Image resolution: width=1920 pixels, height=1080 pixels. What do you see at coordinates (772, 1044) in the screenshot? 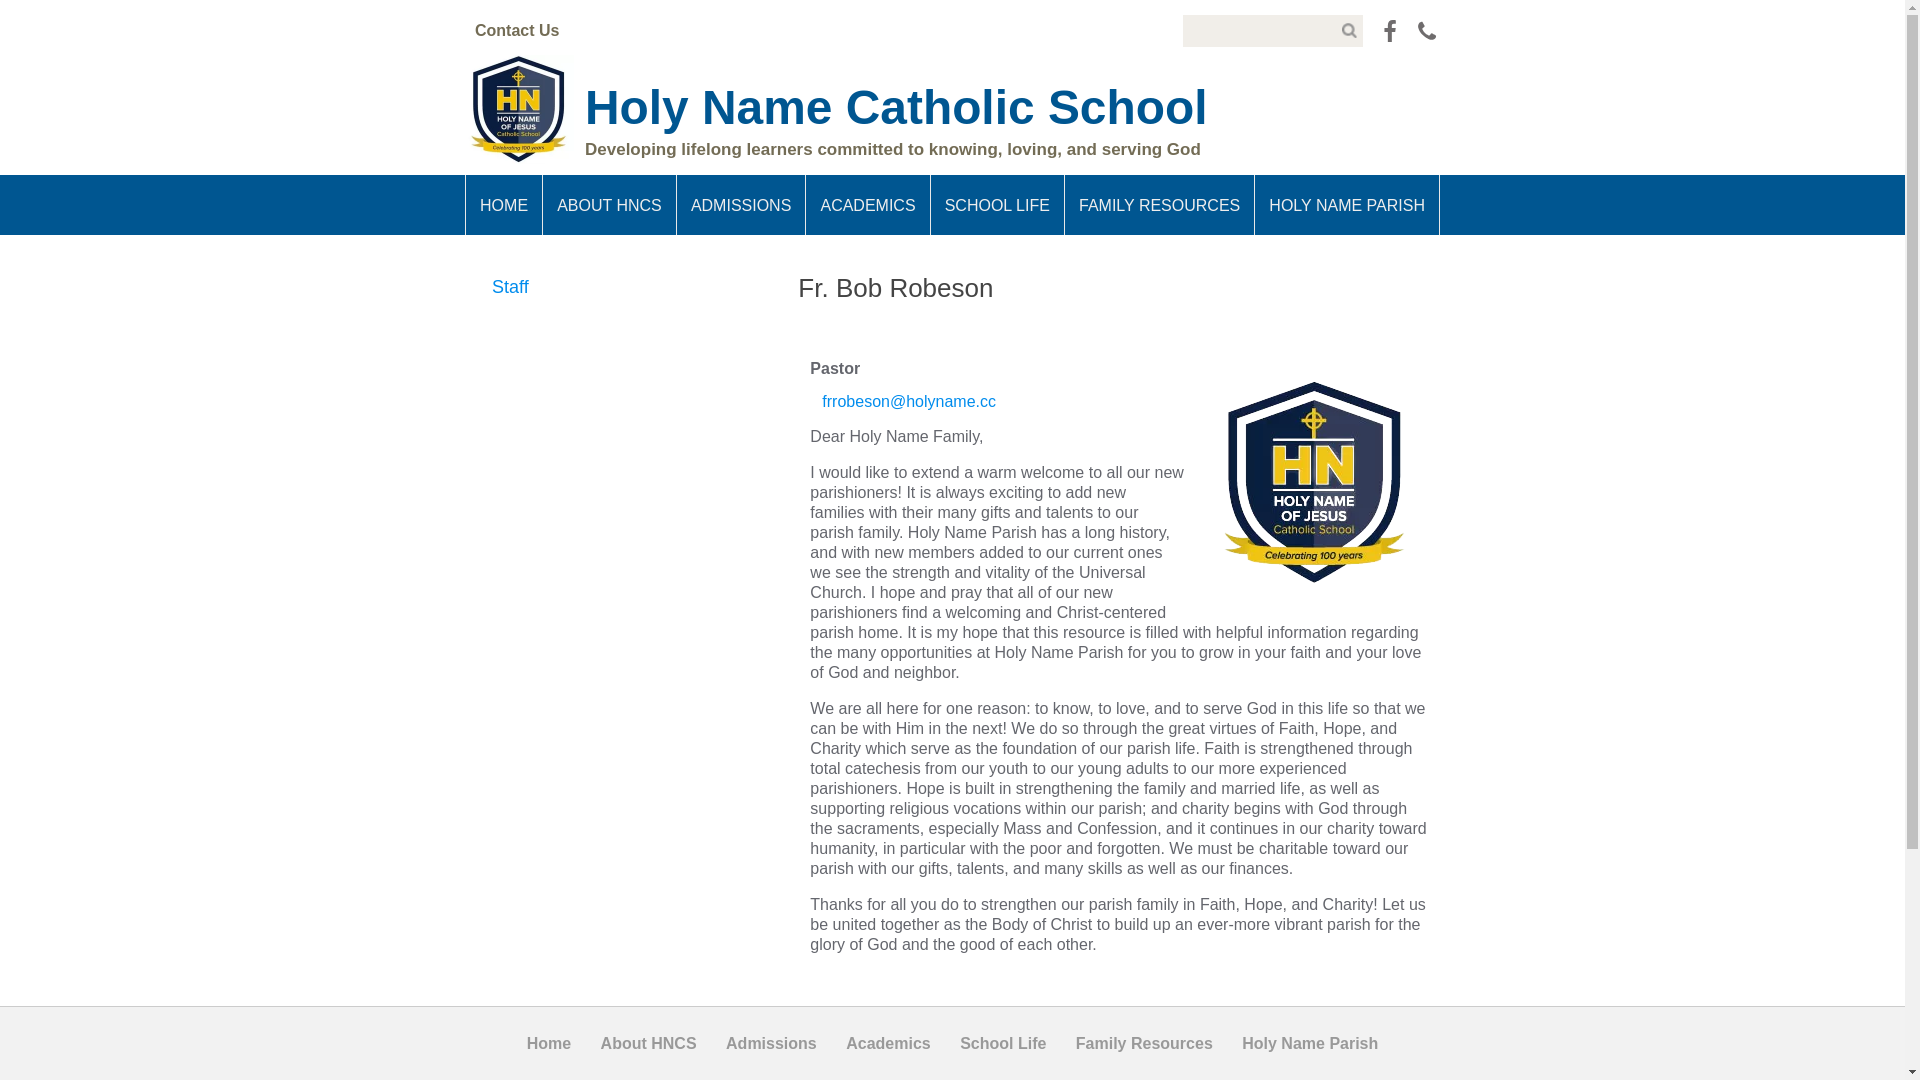
I see `Admissions` at bounding box center [772, 1044].